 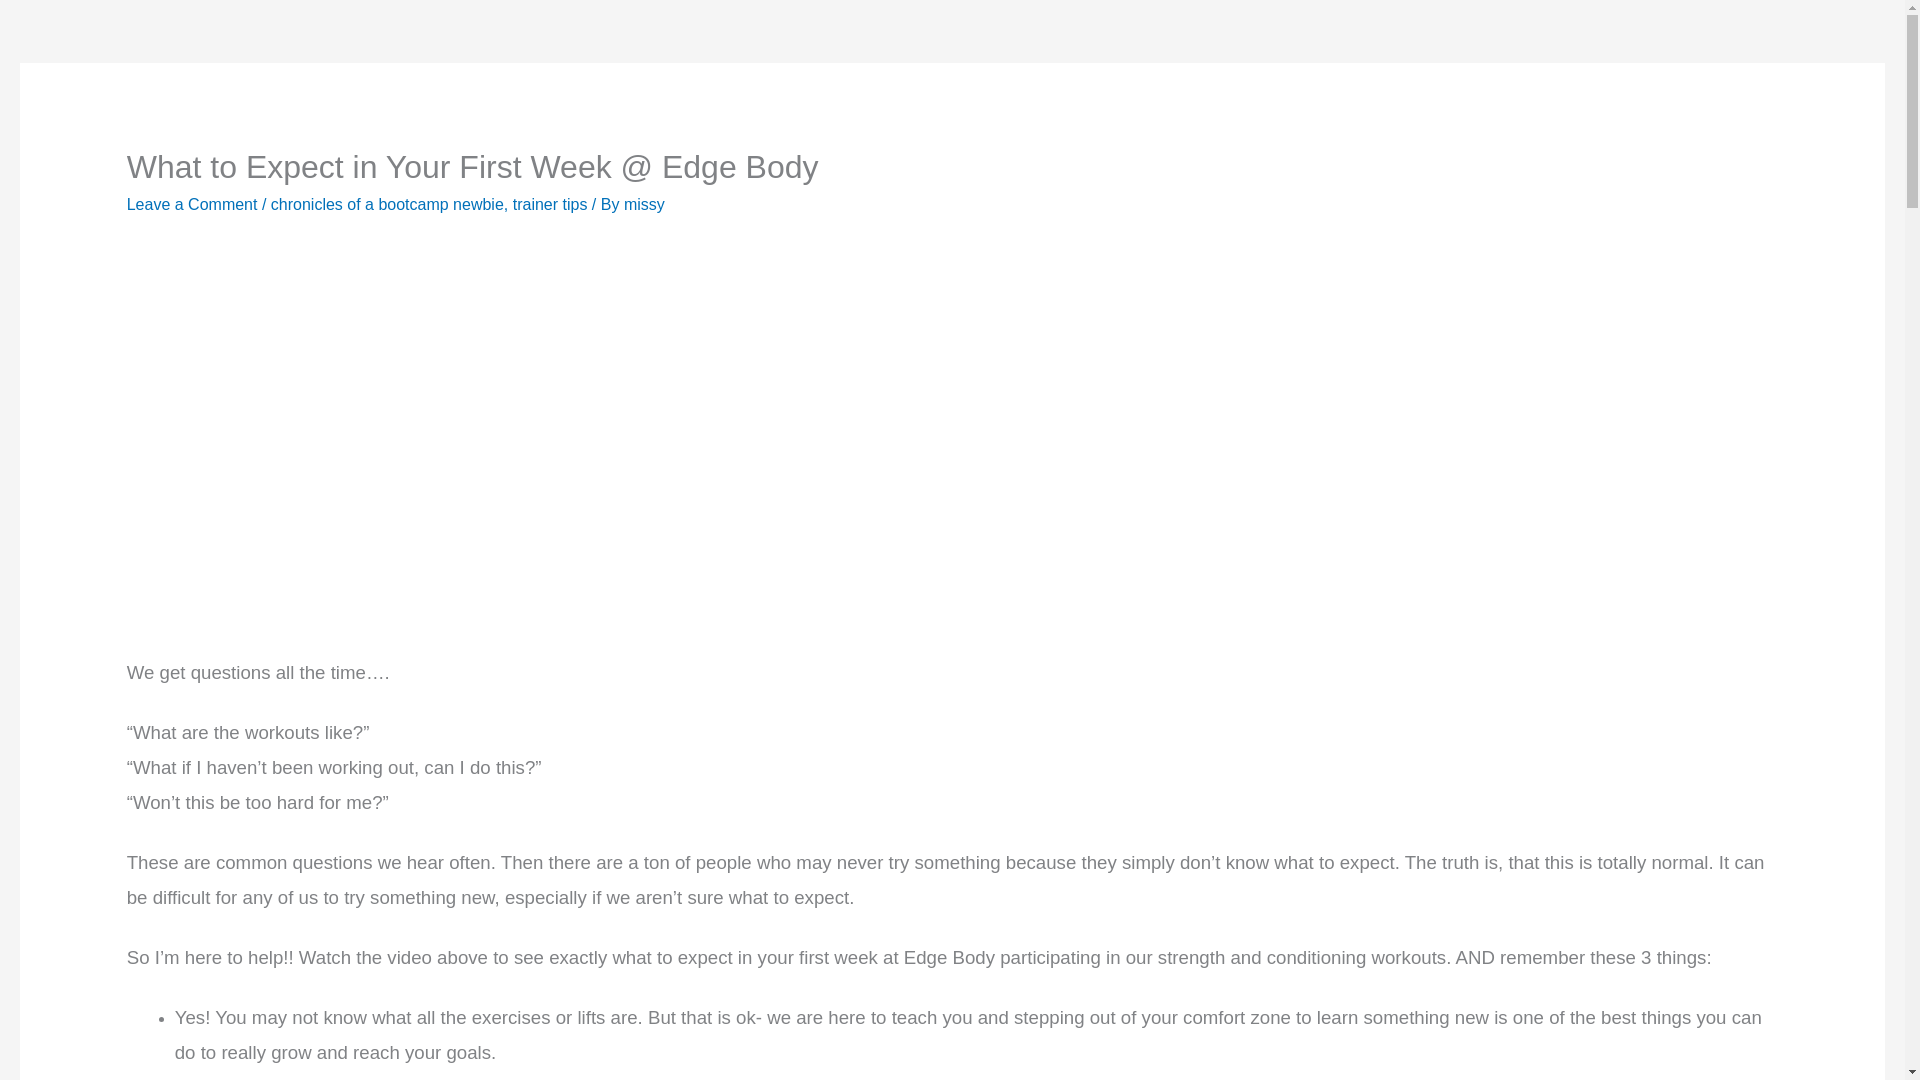 I want to click on Leave a Comment, so click(x=192, y=204).